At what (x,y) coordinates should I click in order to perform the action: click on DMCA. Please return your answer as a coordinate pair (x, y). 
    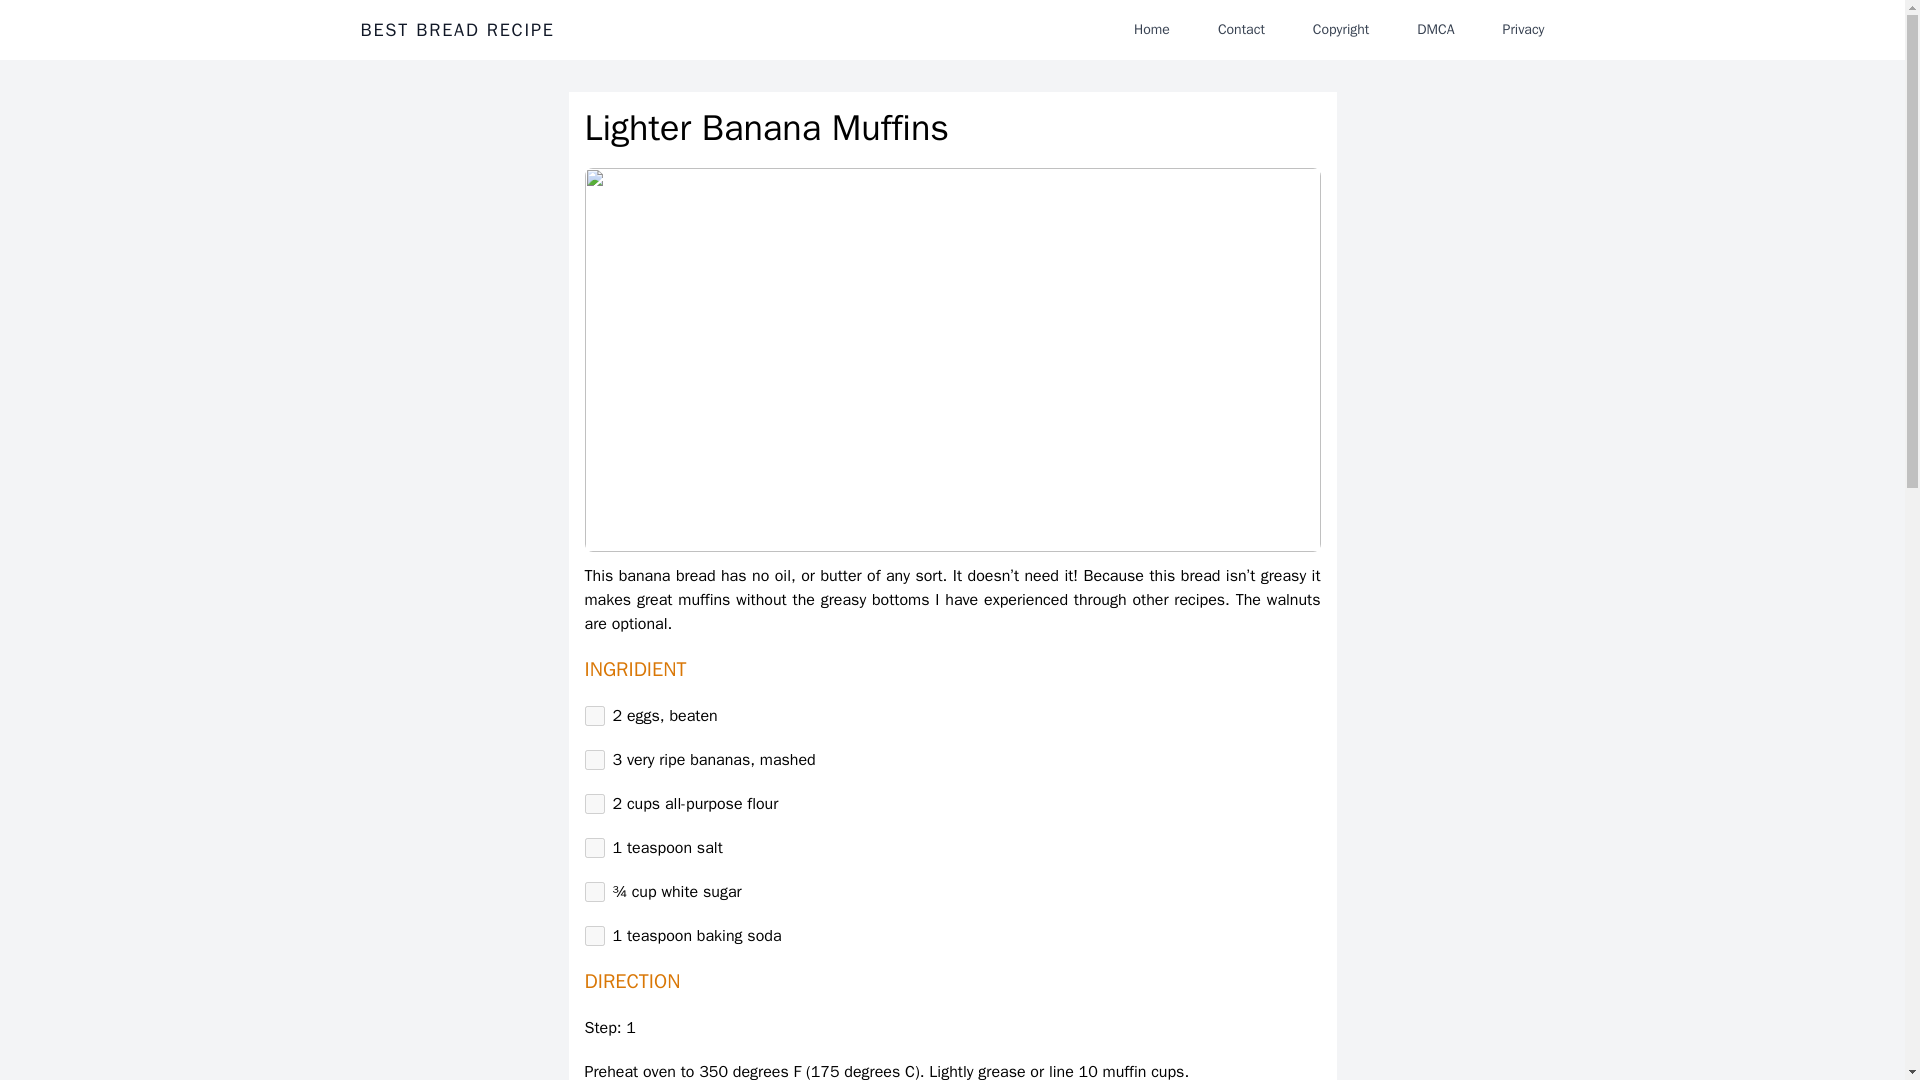
    Looking at the image, I should click on (1436, 29).